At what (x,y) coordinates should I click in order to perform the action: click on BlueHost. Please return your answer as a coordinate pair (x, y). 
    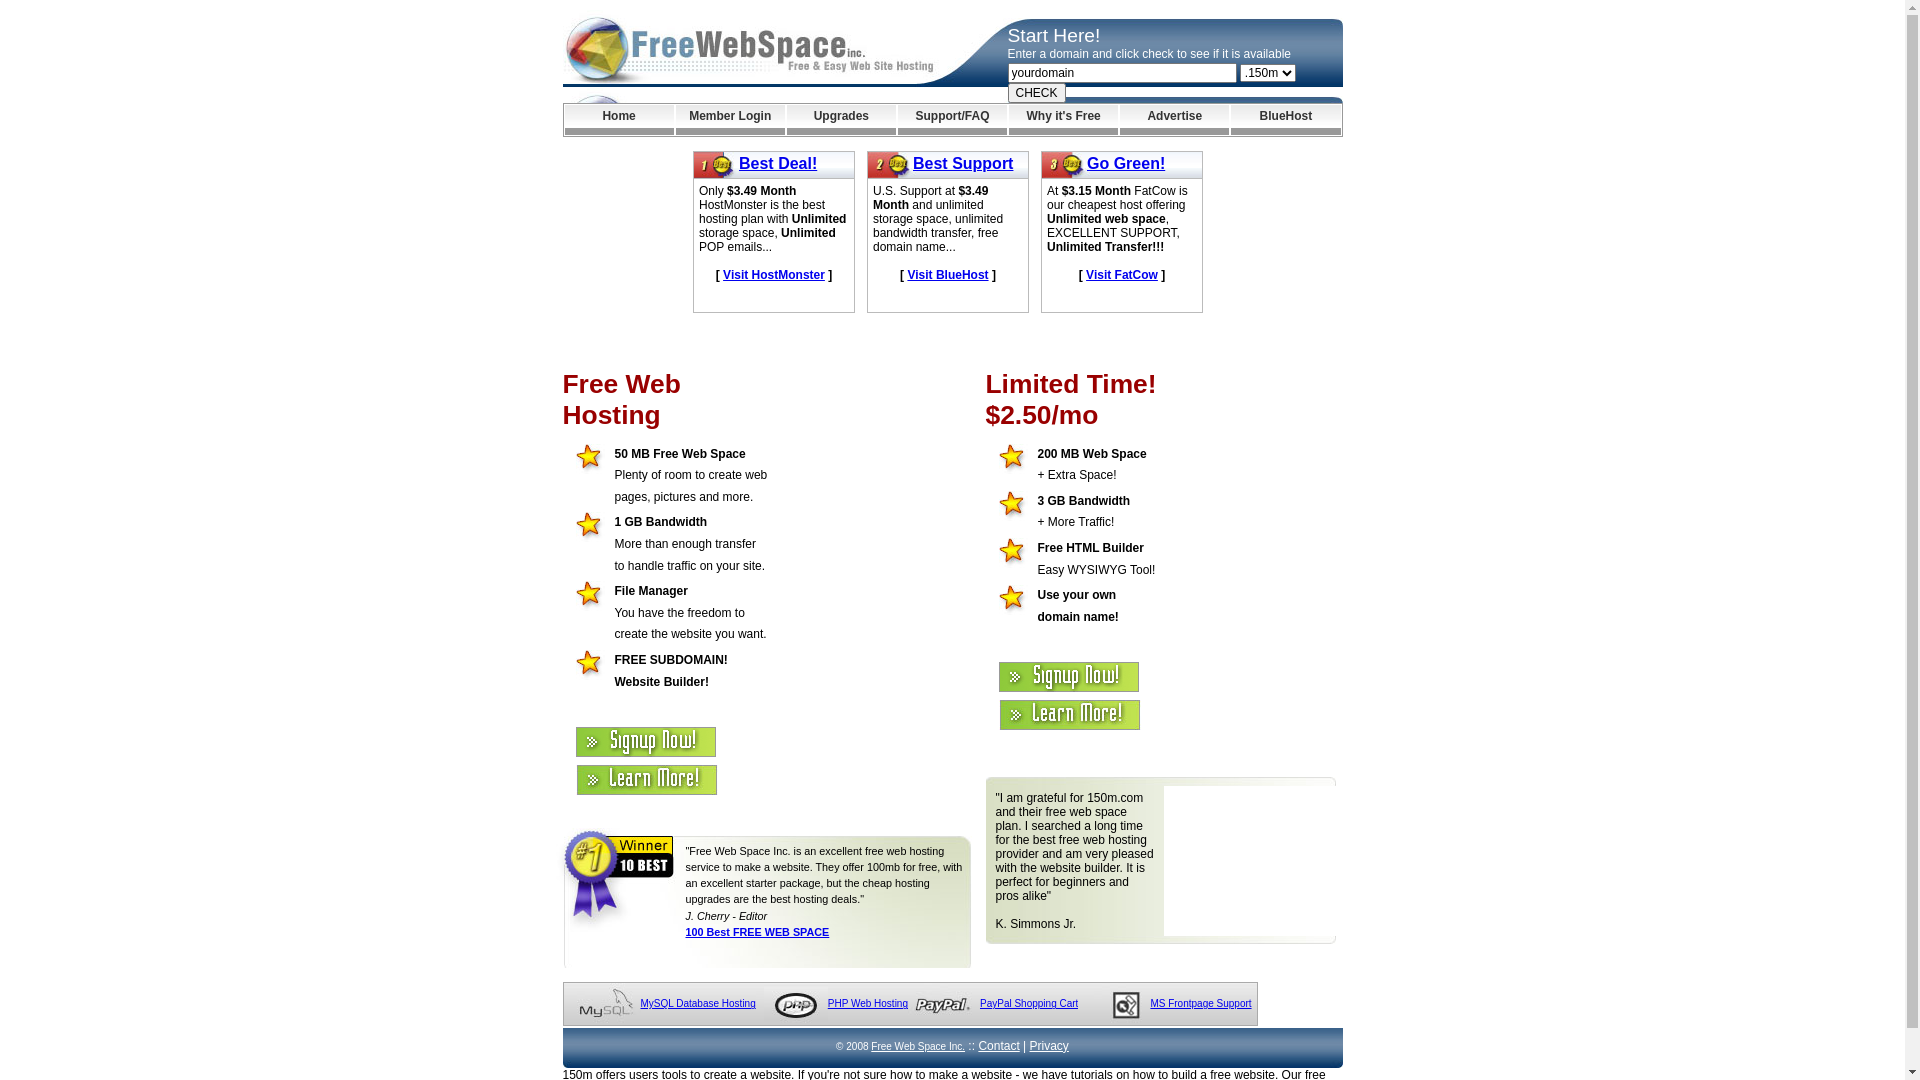
    Looking at the image, I should click on (1286, 120).